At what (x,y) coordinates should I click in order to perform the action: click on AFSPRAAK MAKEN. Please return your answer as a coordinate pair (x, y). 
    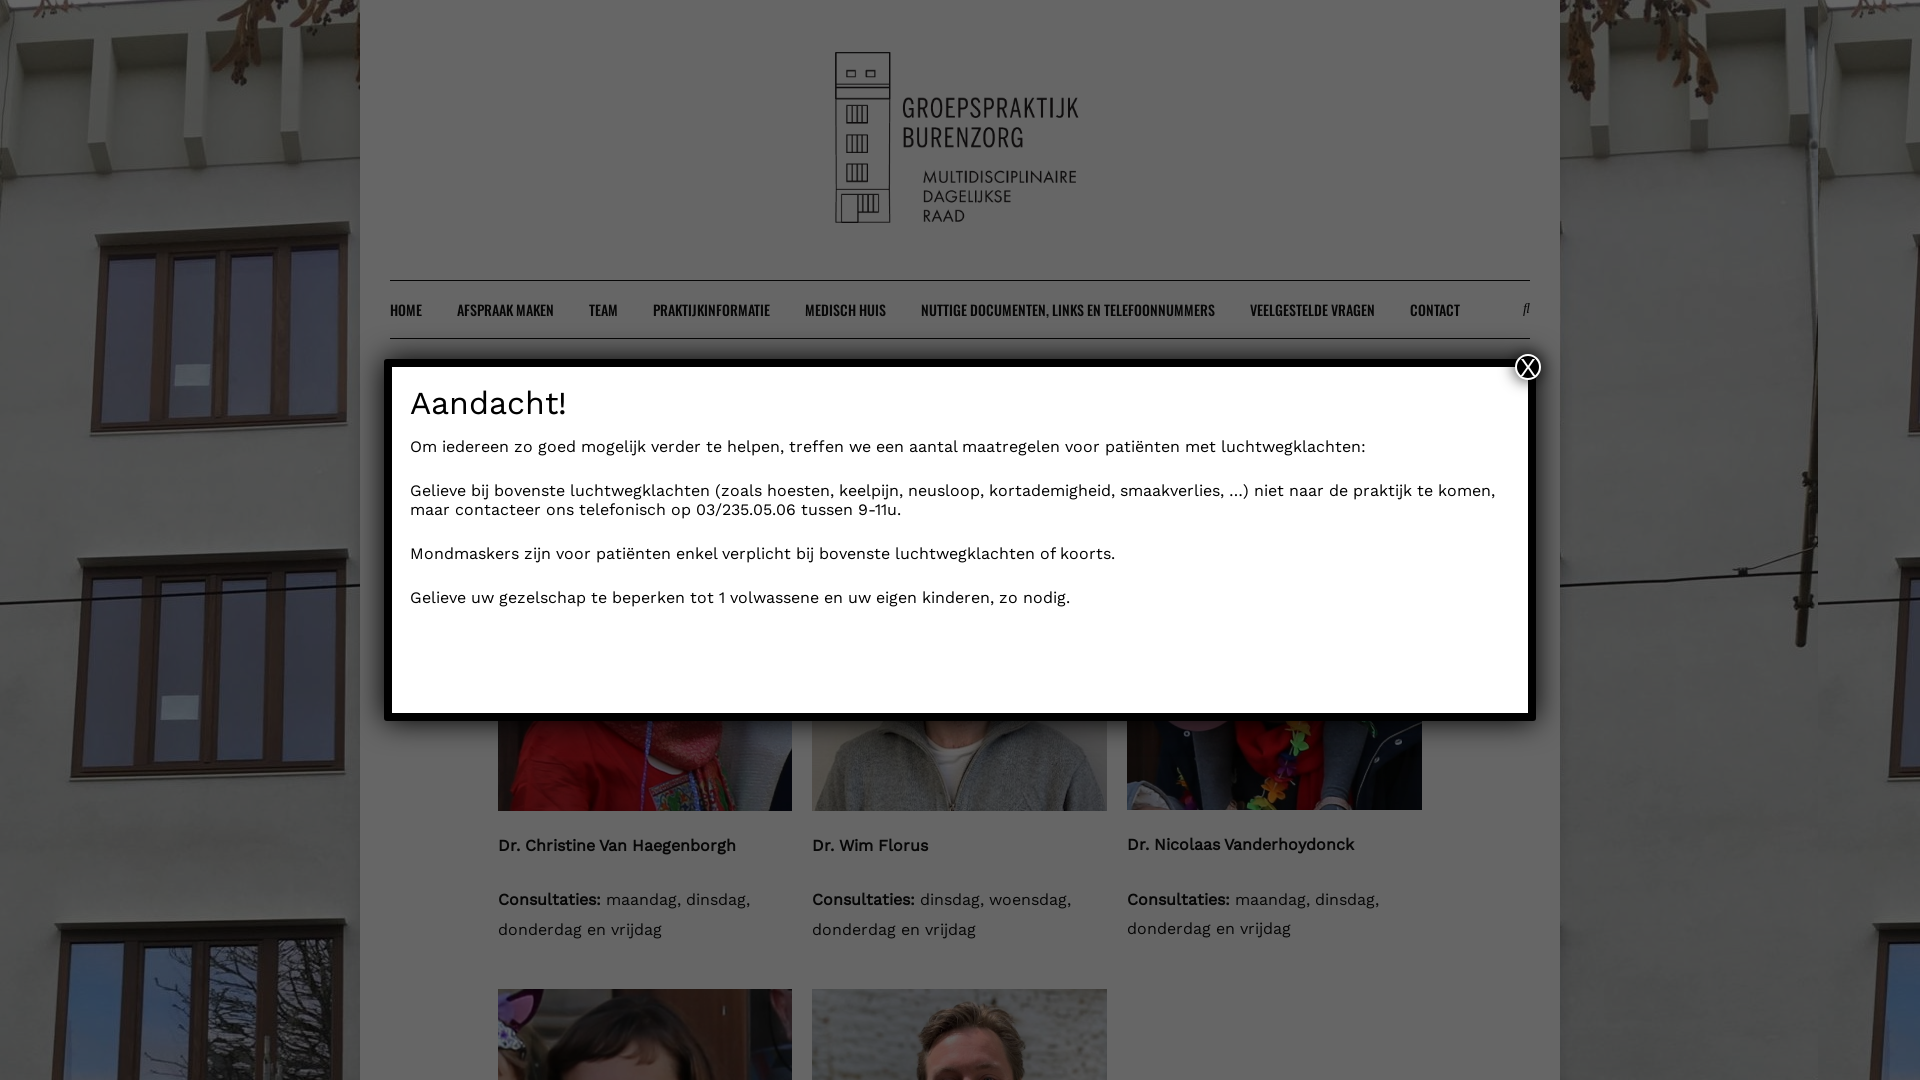
    Looking at the image, I should click on (506, 310).